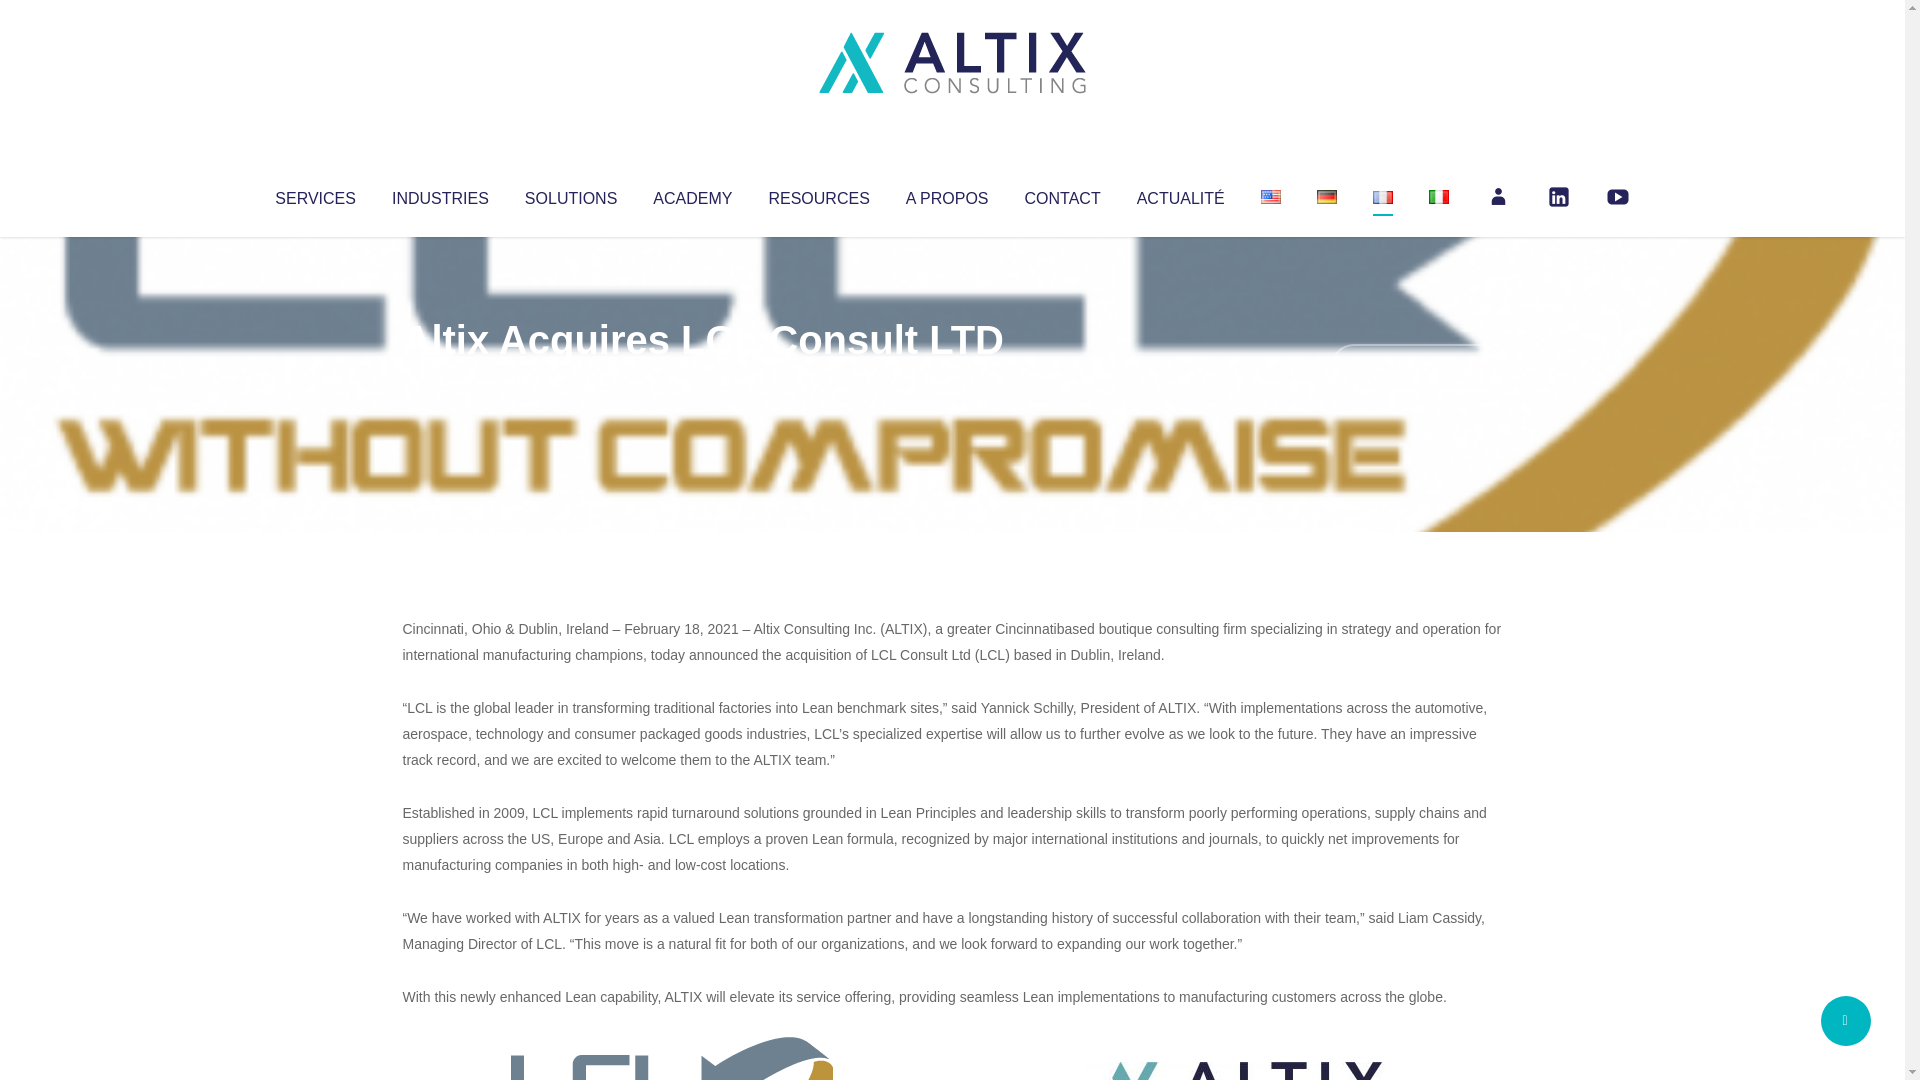  Describe the element at coordinates (947, 194) in the screenshot. I see `A PROPOS` at that location.